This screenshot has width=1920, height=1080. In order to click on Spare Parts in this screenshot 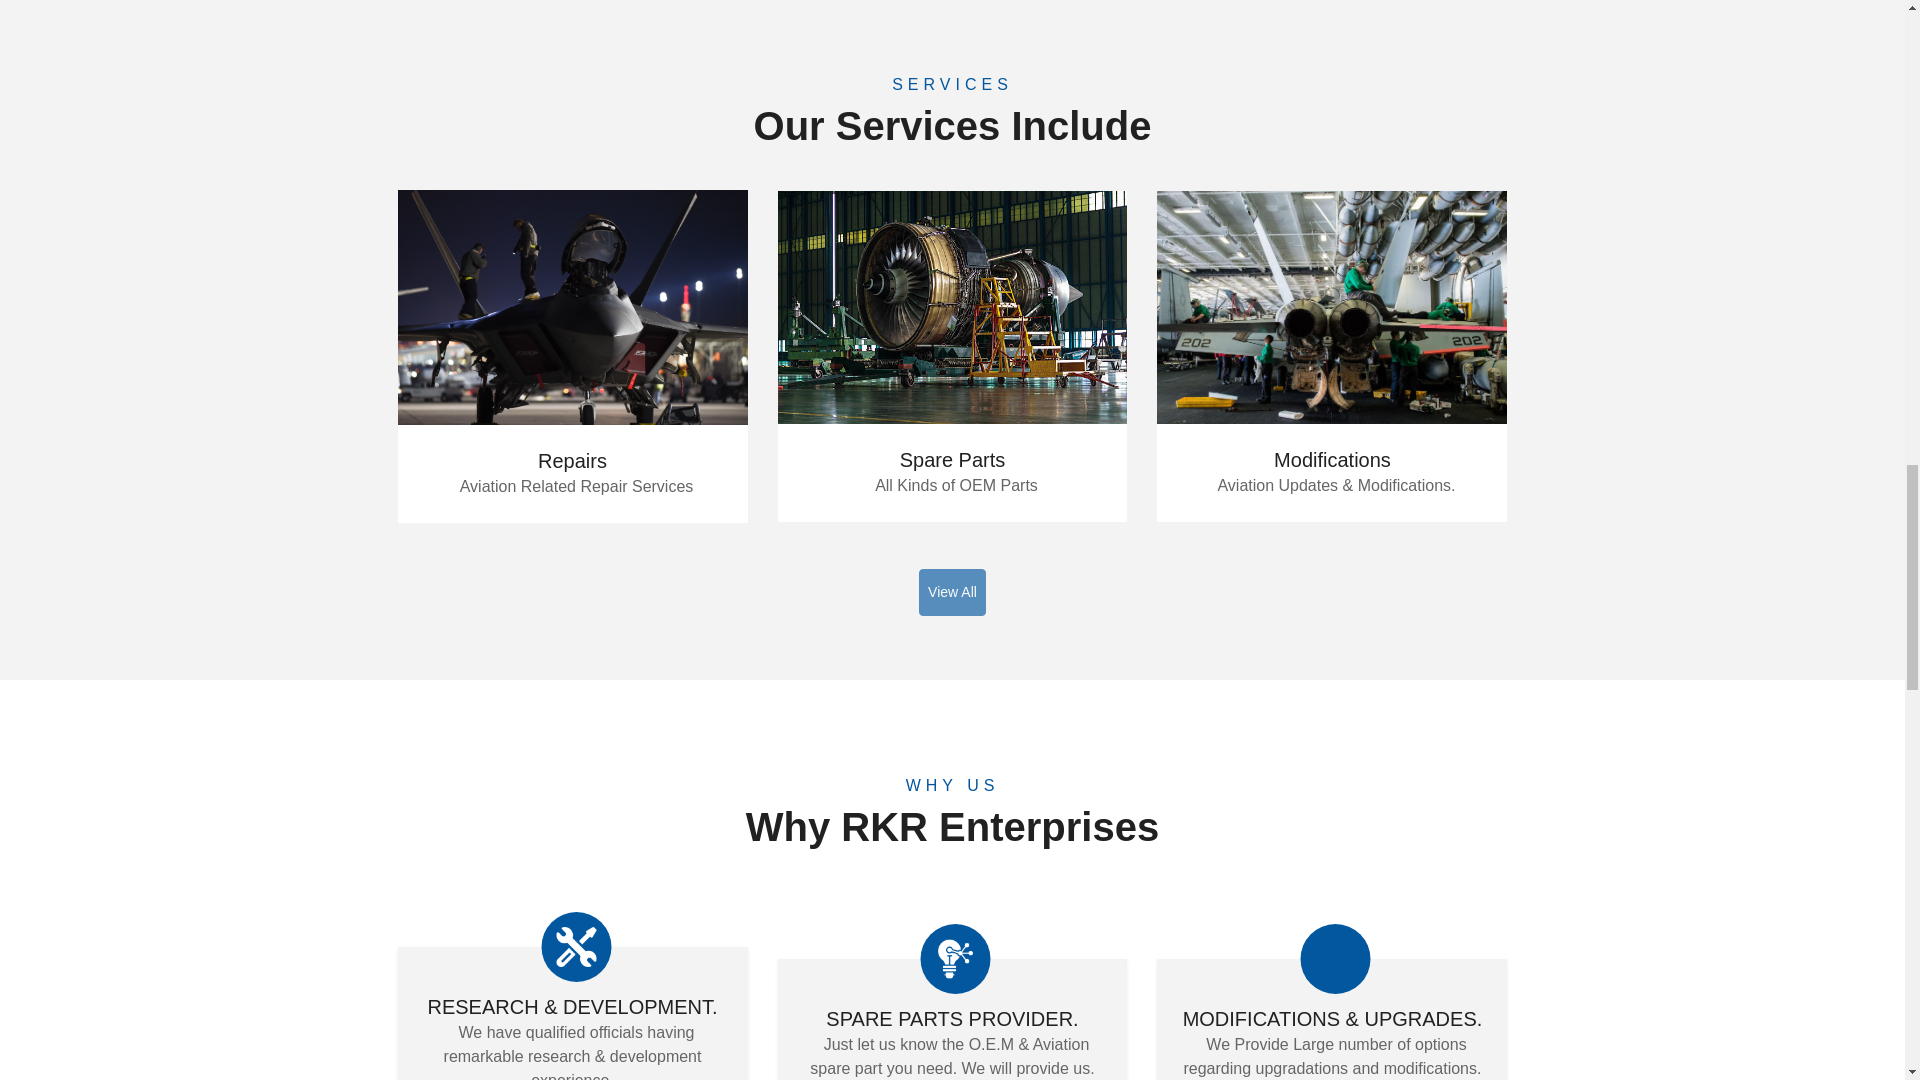, I will do `click(953, 460)`.